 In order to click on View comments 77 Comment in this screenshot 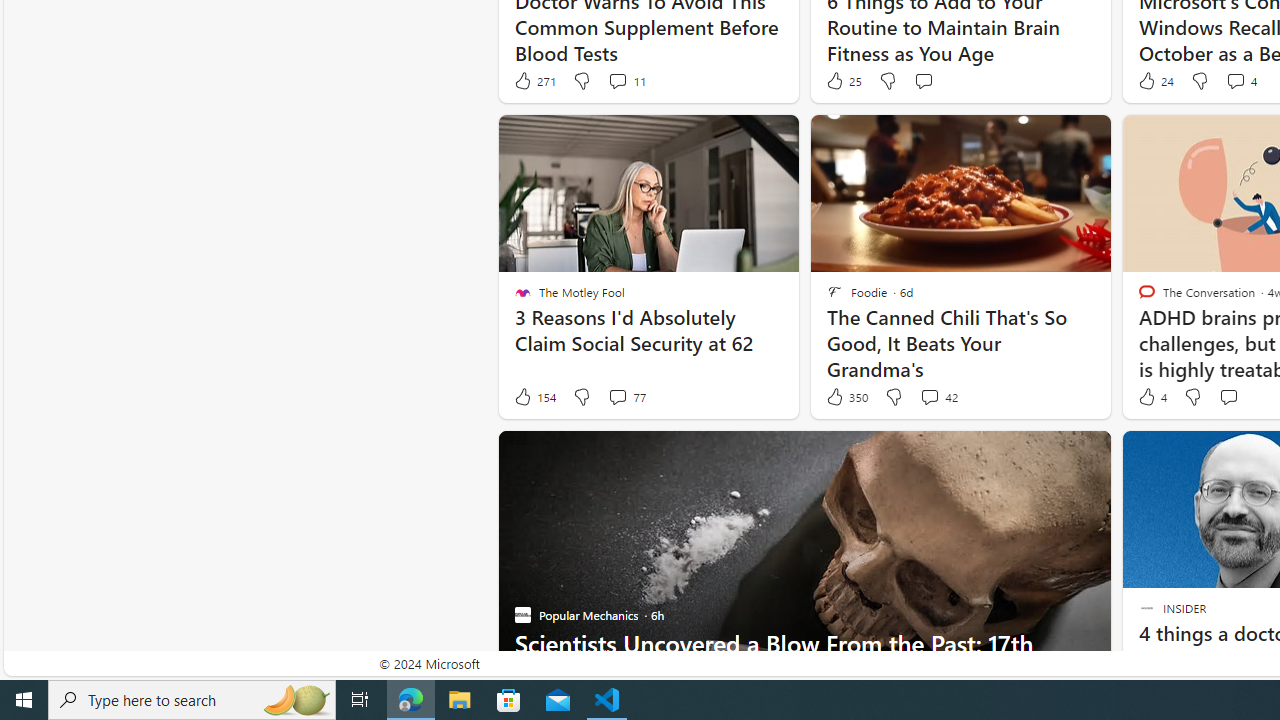, I will do `click(617, 396)`.